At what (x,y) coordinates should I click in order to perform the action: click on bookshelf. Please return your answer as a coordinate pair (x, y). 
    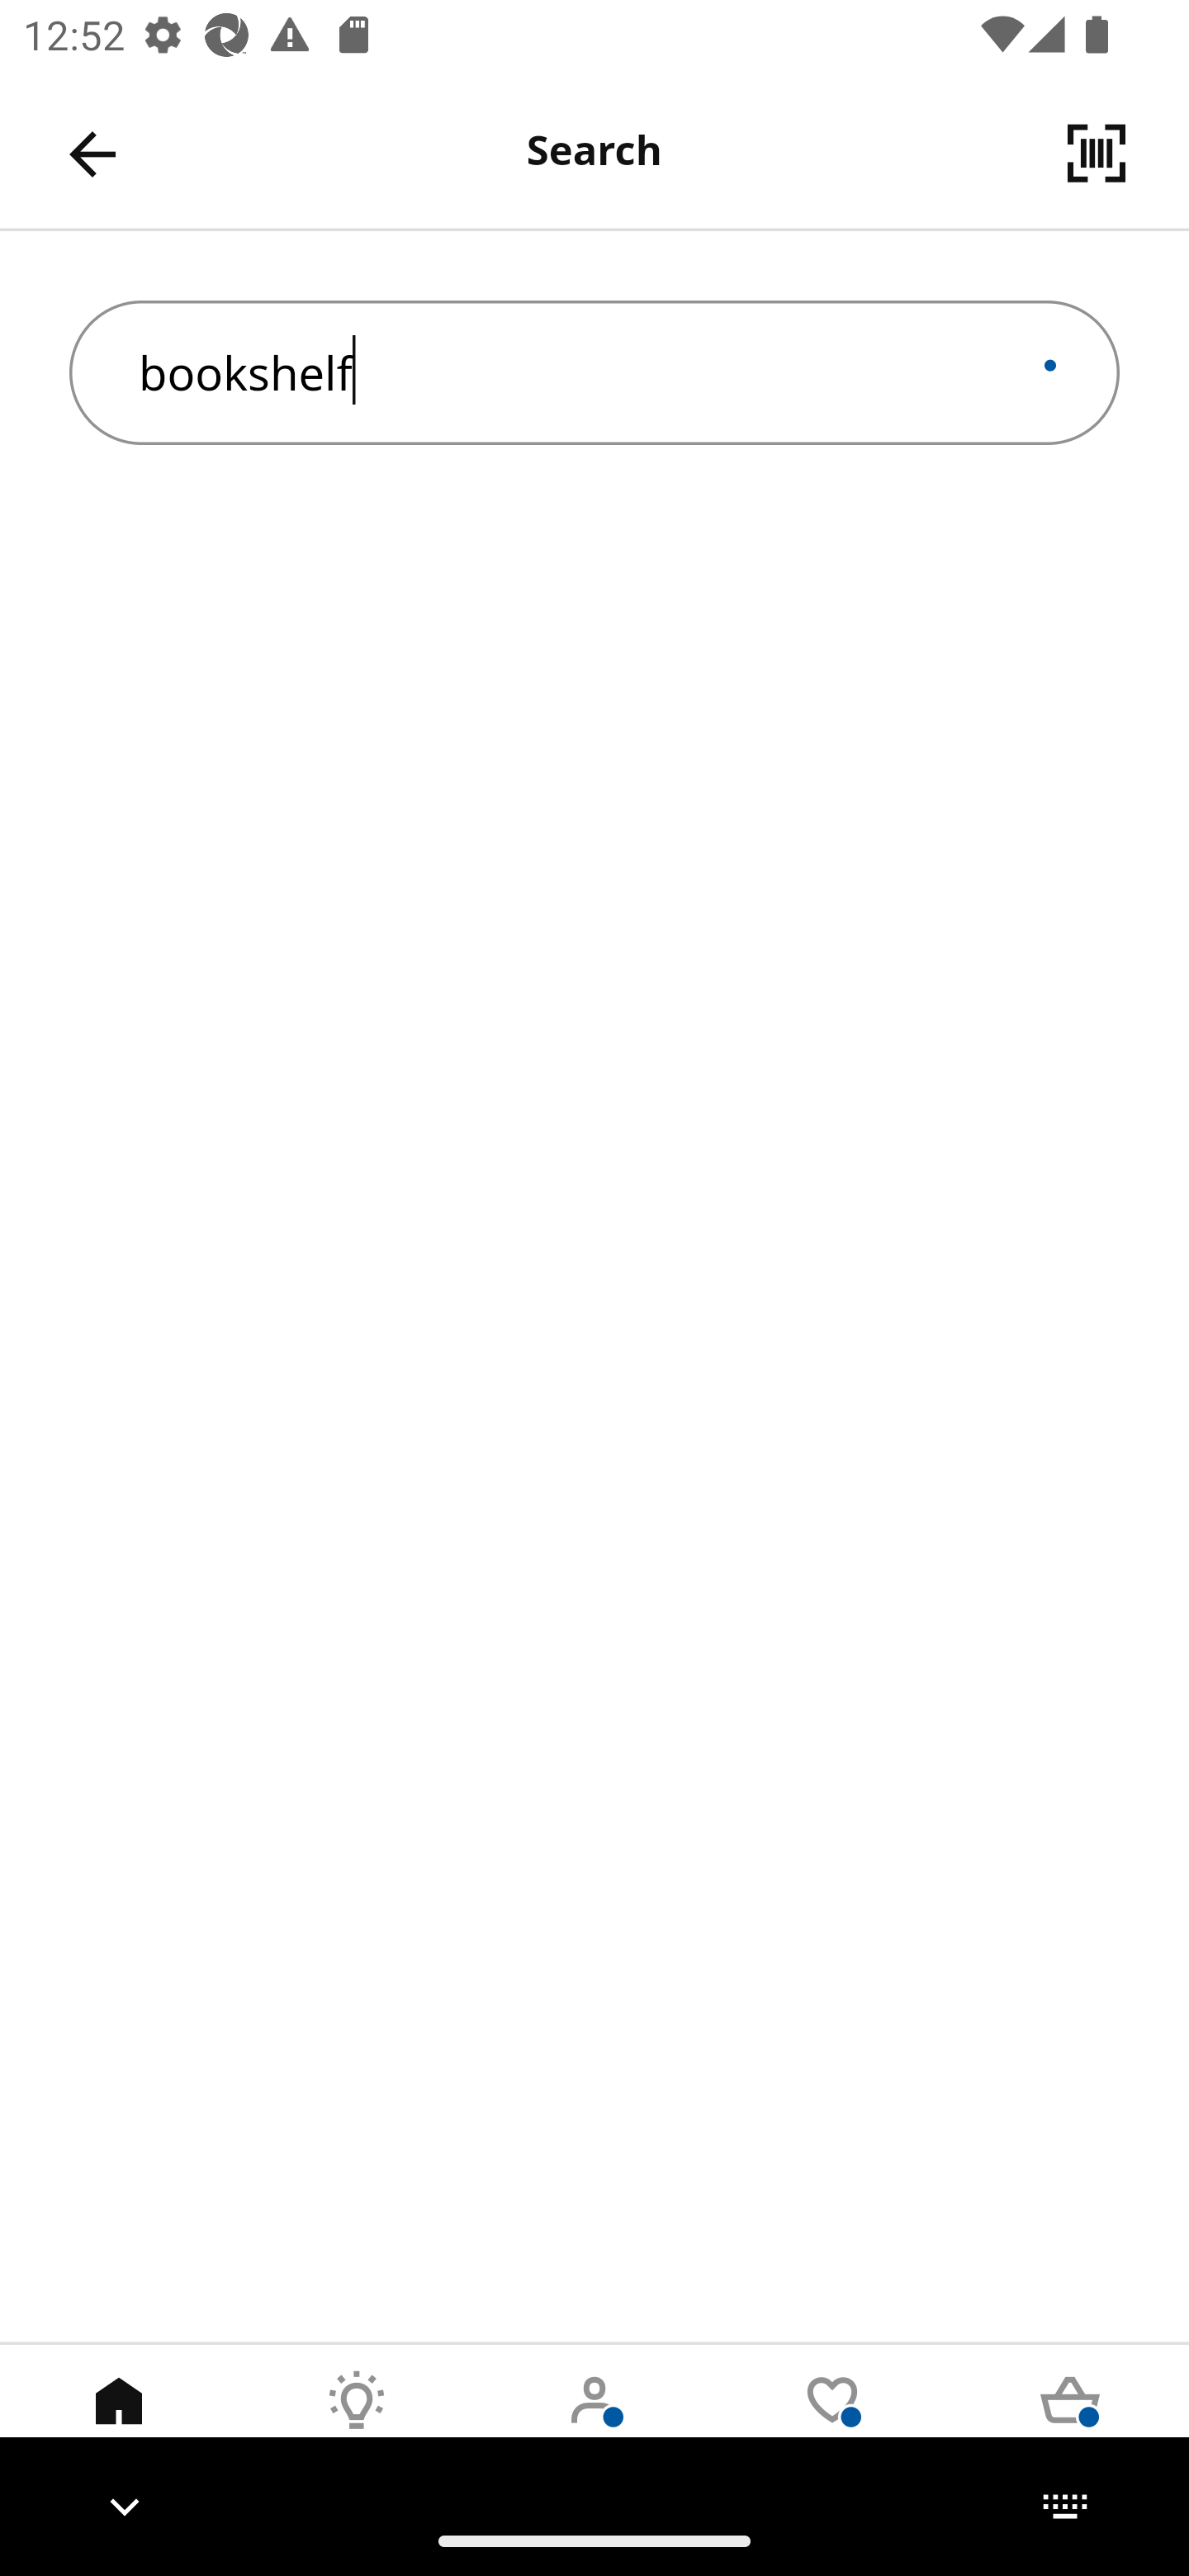
    Looking at the image, I should click on (594, 373).